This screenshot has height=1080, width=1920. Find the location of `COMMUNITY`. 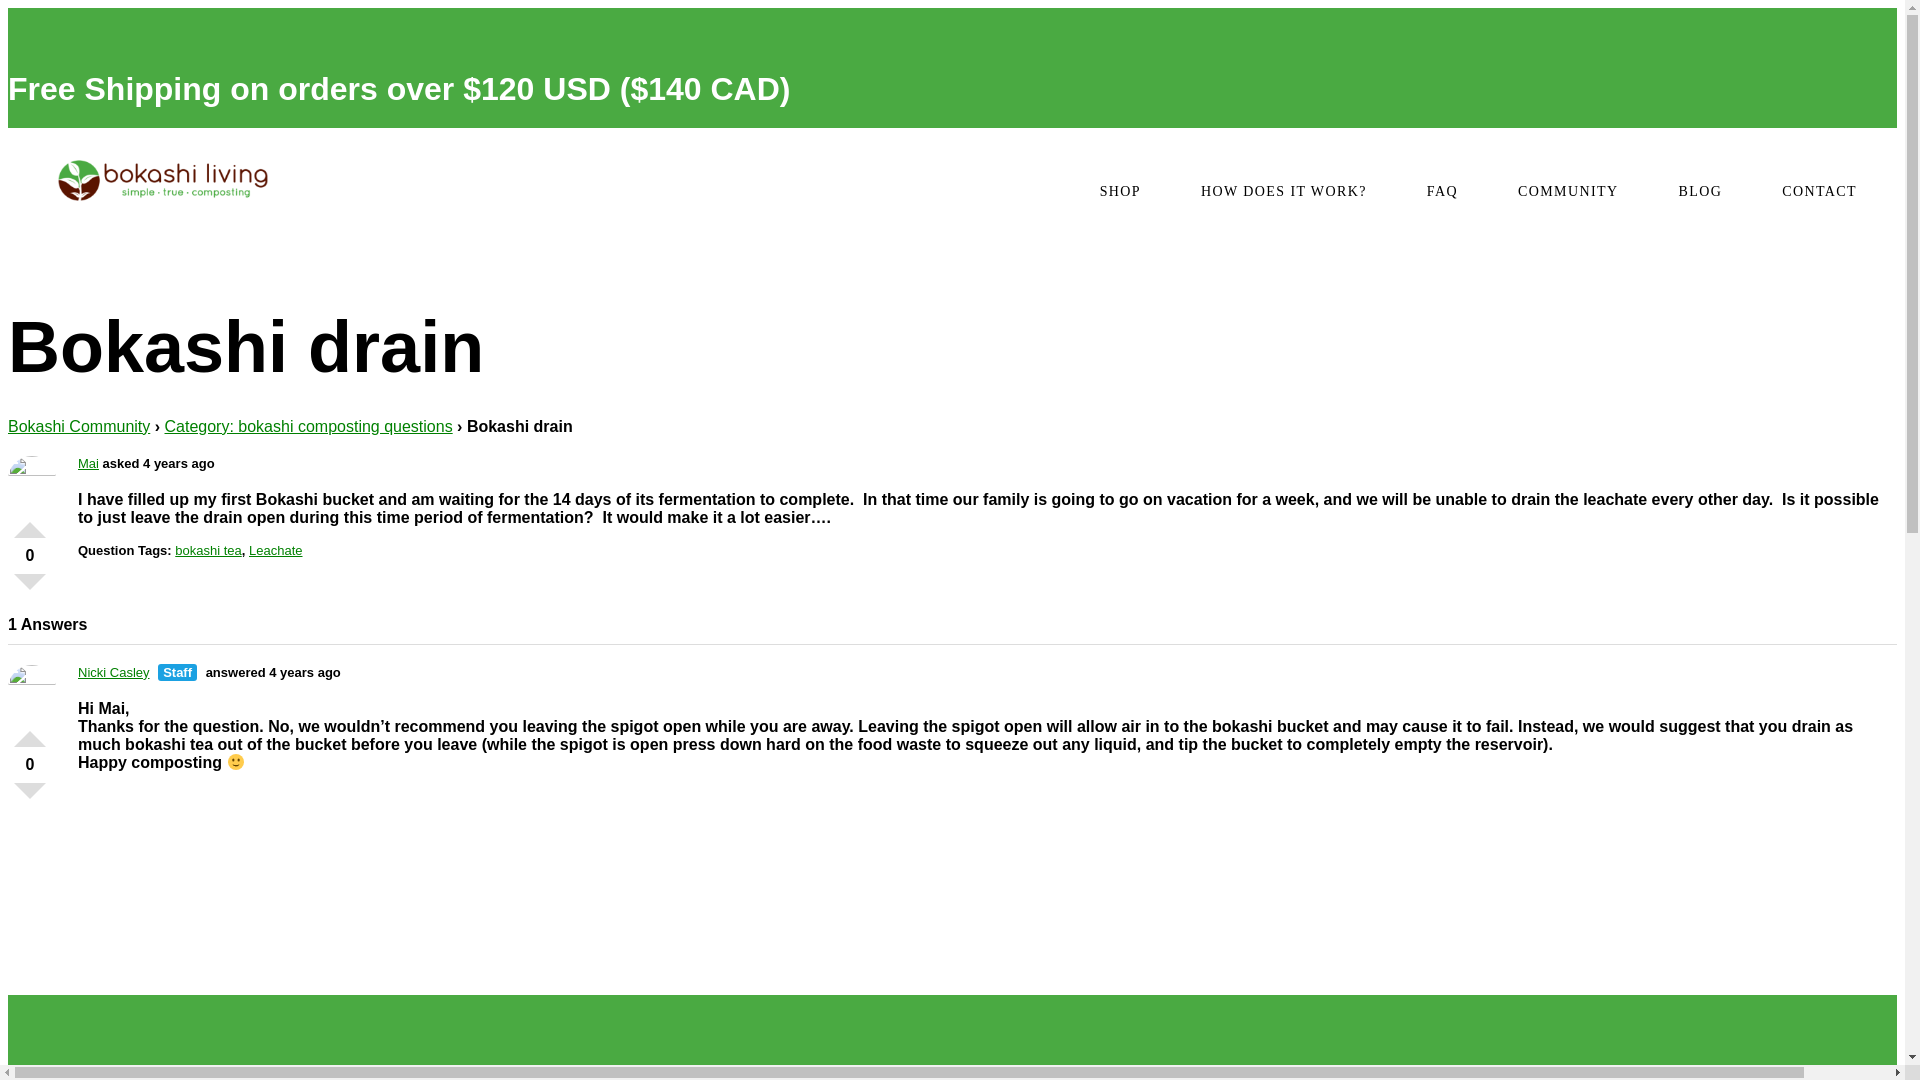

COMMUNITY is located at coordinates (1568, 190).